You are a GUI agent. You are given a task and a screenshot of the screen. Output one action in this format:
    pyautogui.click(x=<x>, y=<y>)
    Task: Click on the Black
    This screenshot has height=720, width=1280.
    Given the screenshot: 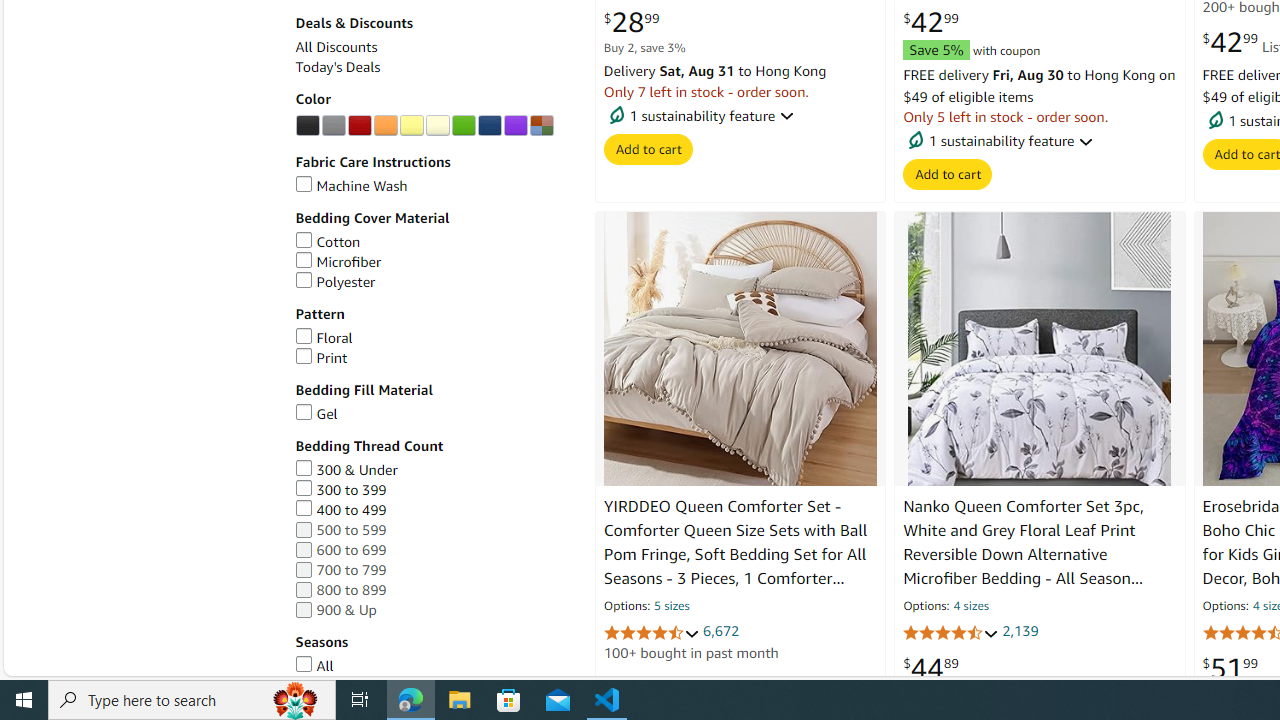 What is the action you would take?
    pyautogui.click(x=307, y=126)
    